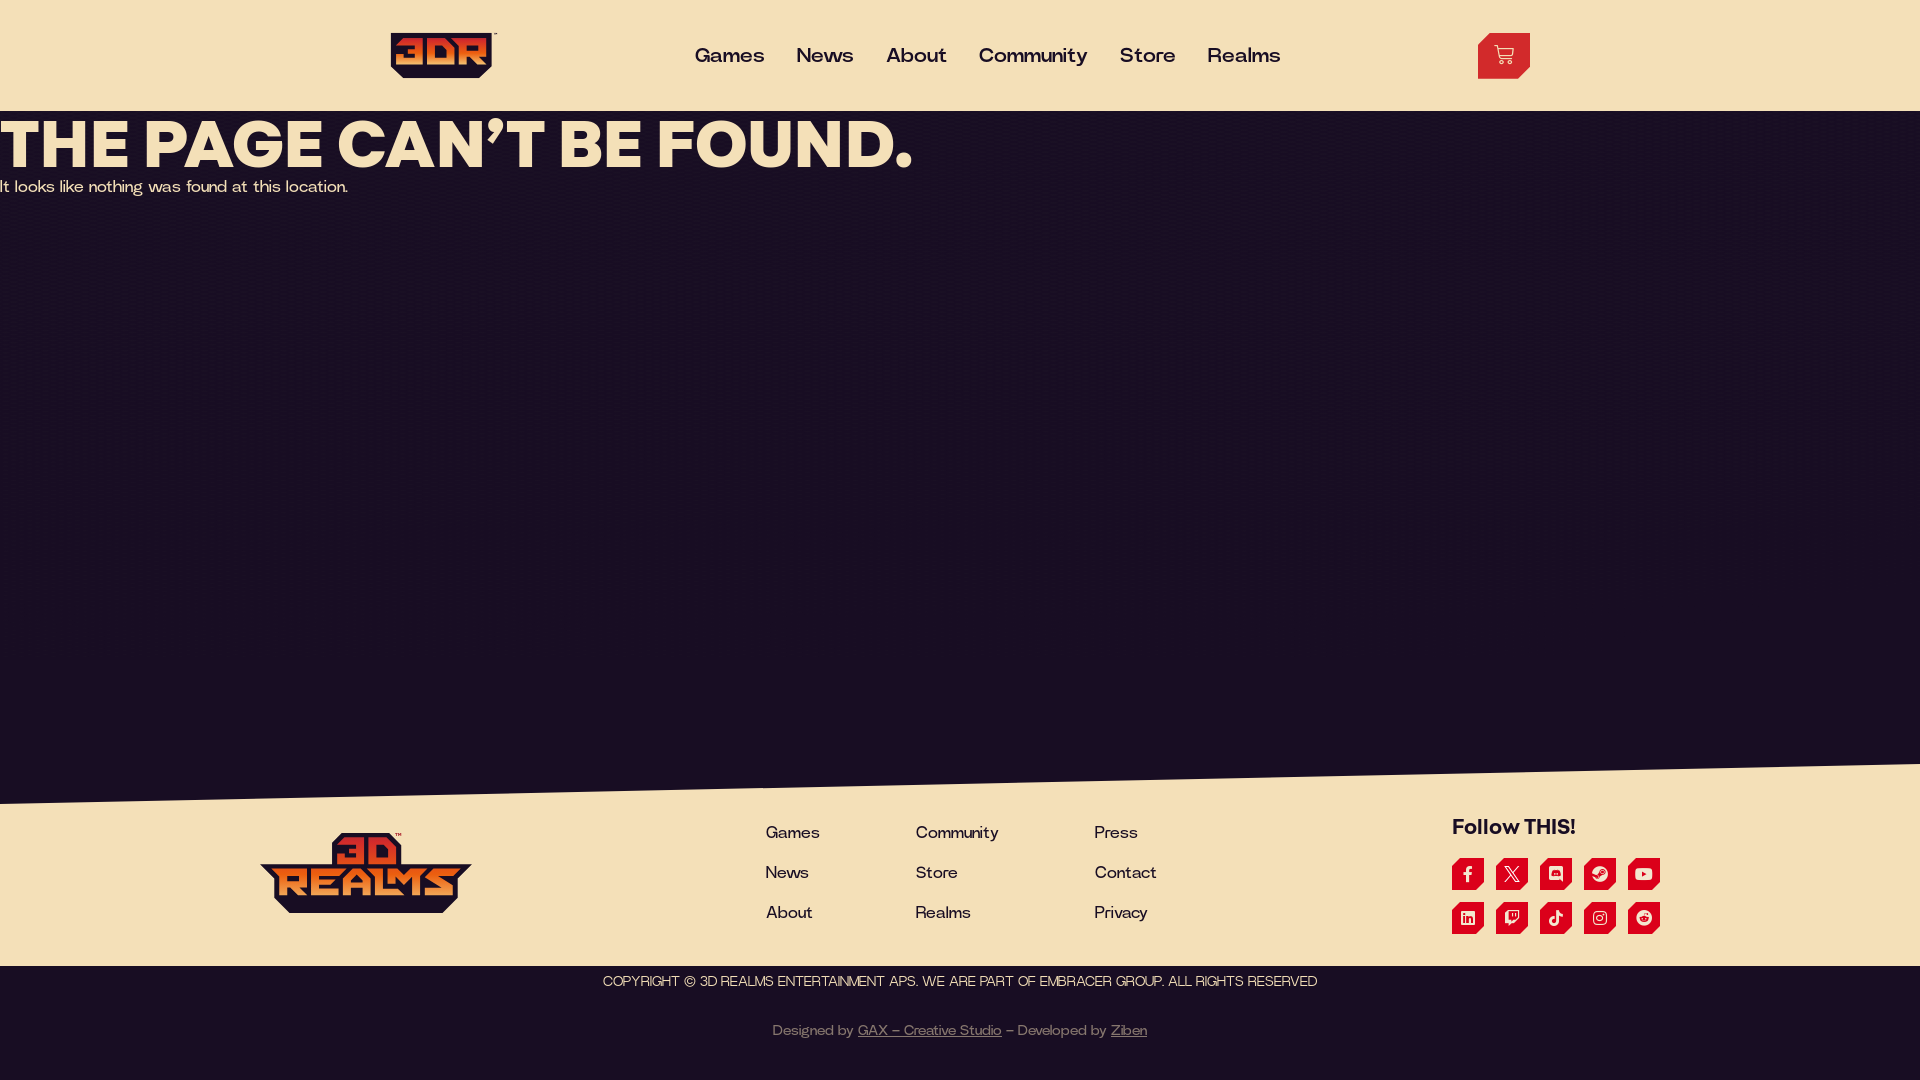  Describe the element at coordinates (957, 833) in the screenshot. I see `Community` at that location.